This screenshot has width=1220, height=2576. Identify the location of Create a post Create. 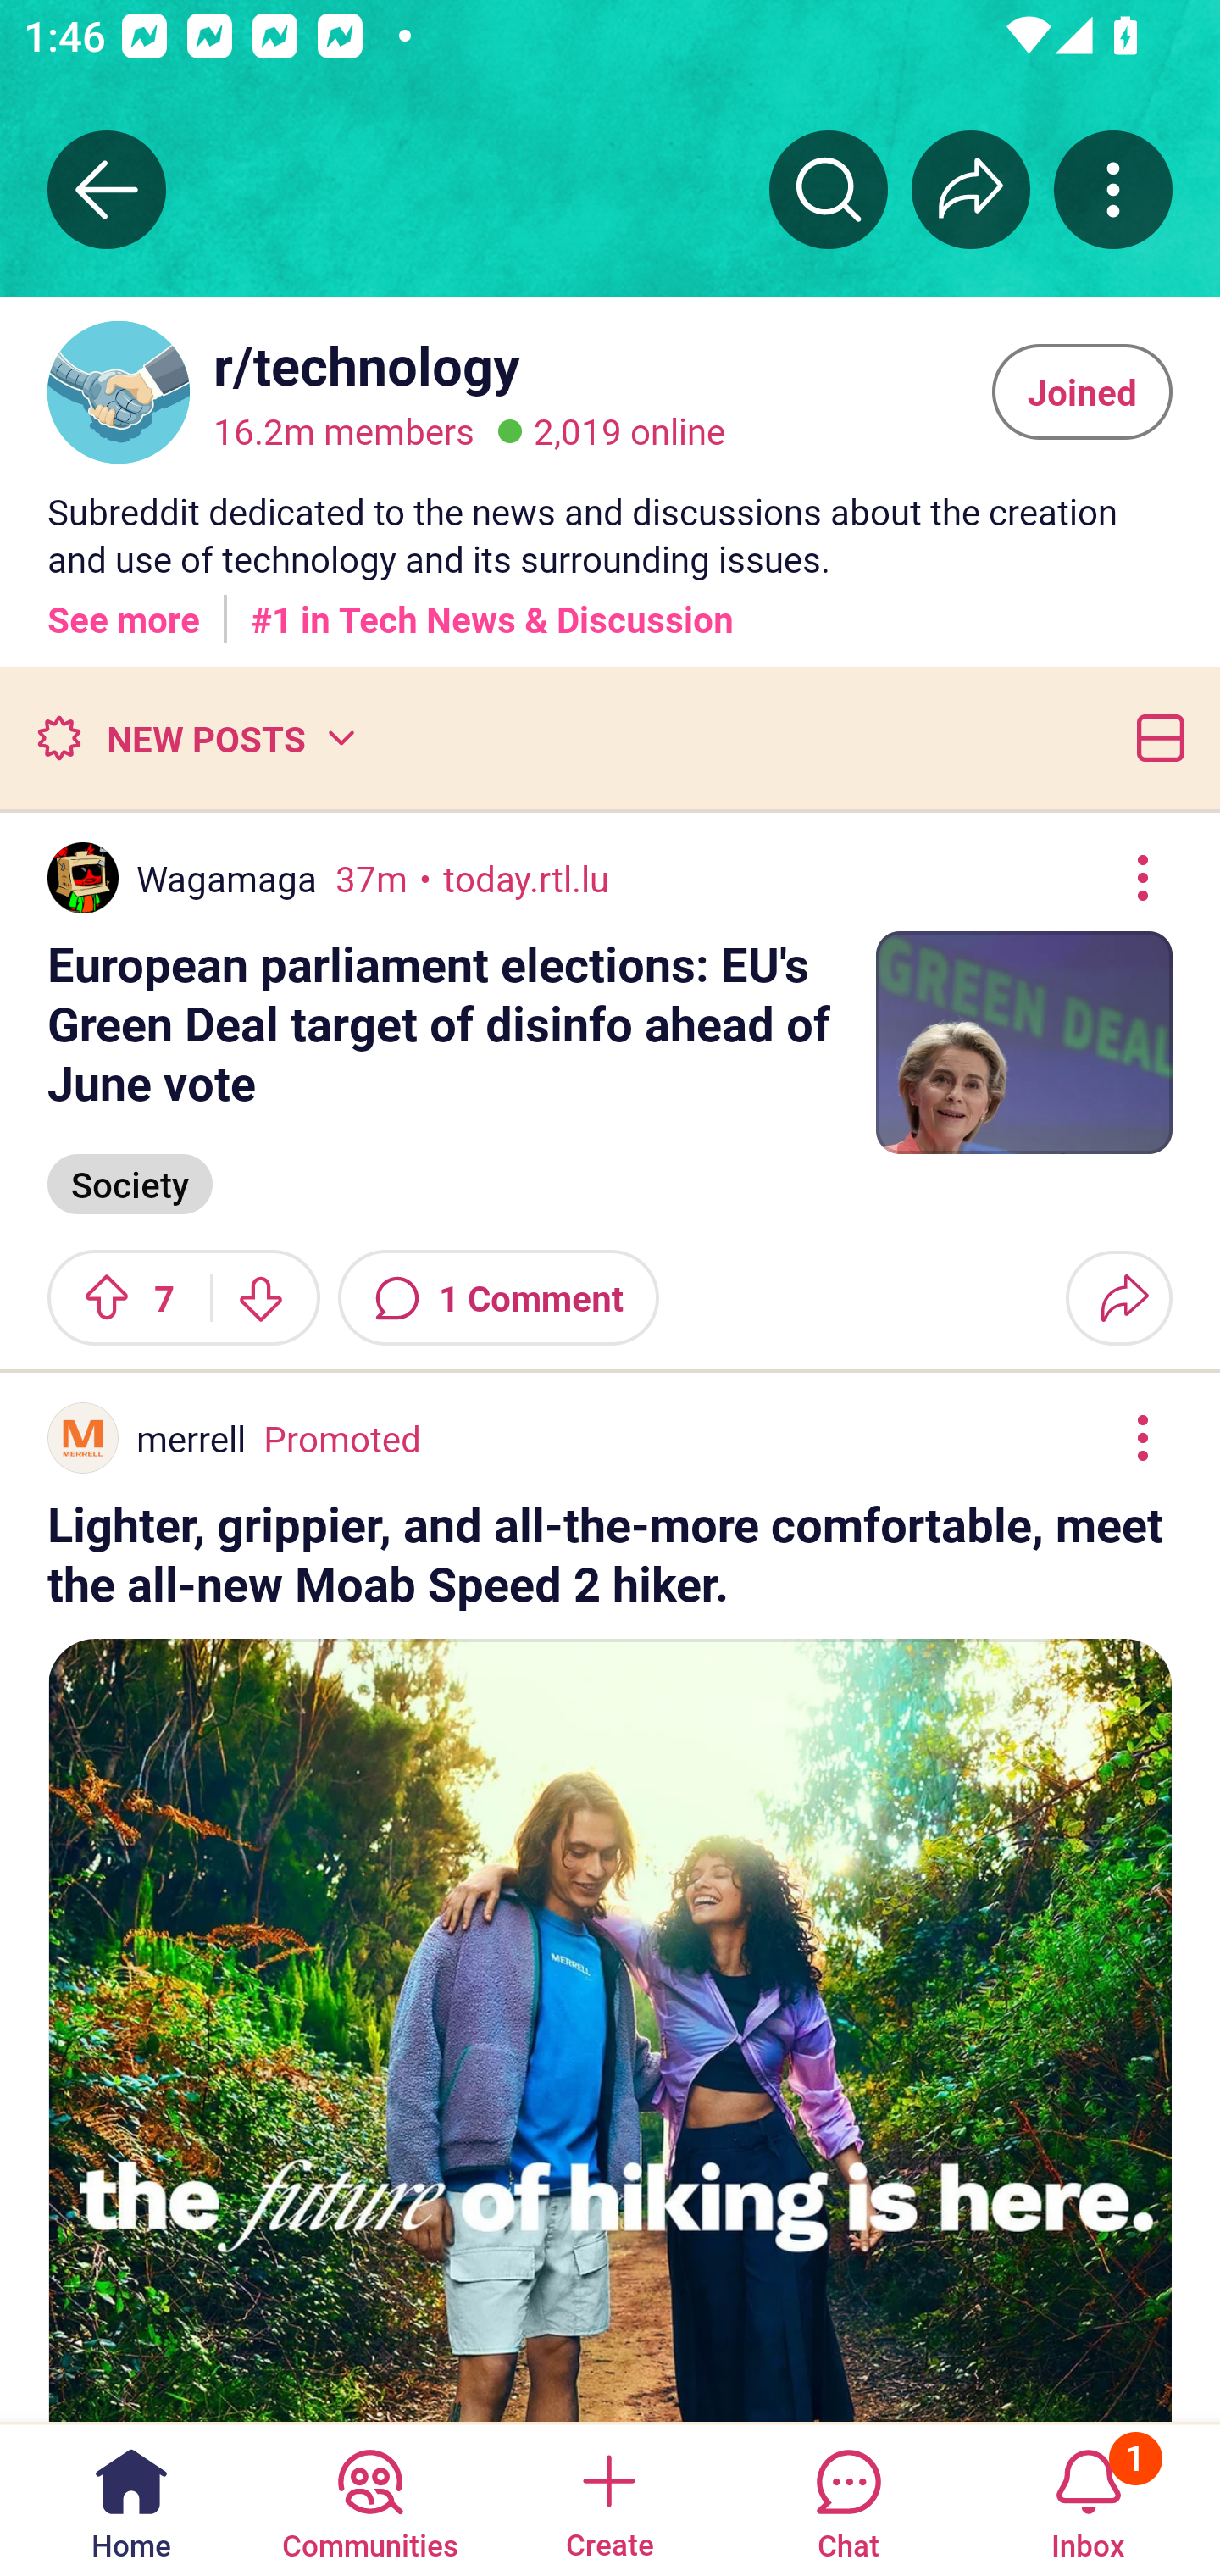
(608, 2498).